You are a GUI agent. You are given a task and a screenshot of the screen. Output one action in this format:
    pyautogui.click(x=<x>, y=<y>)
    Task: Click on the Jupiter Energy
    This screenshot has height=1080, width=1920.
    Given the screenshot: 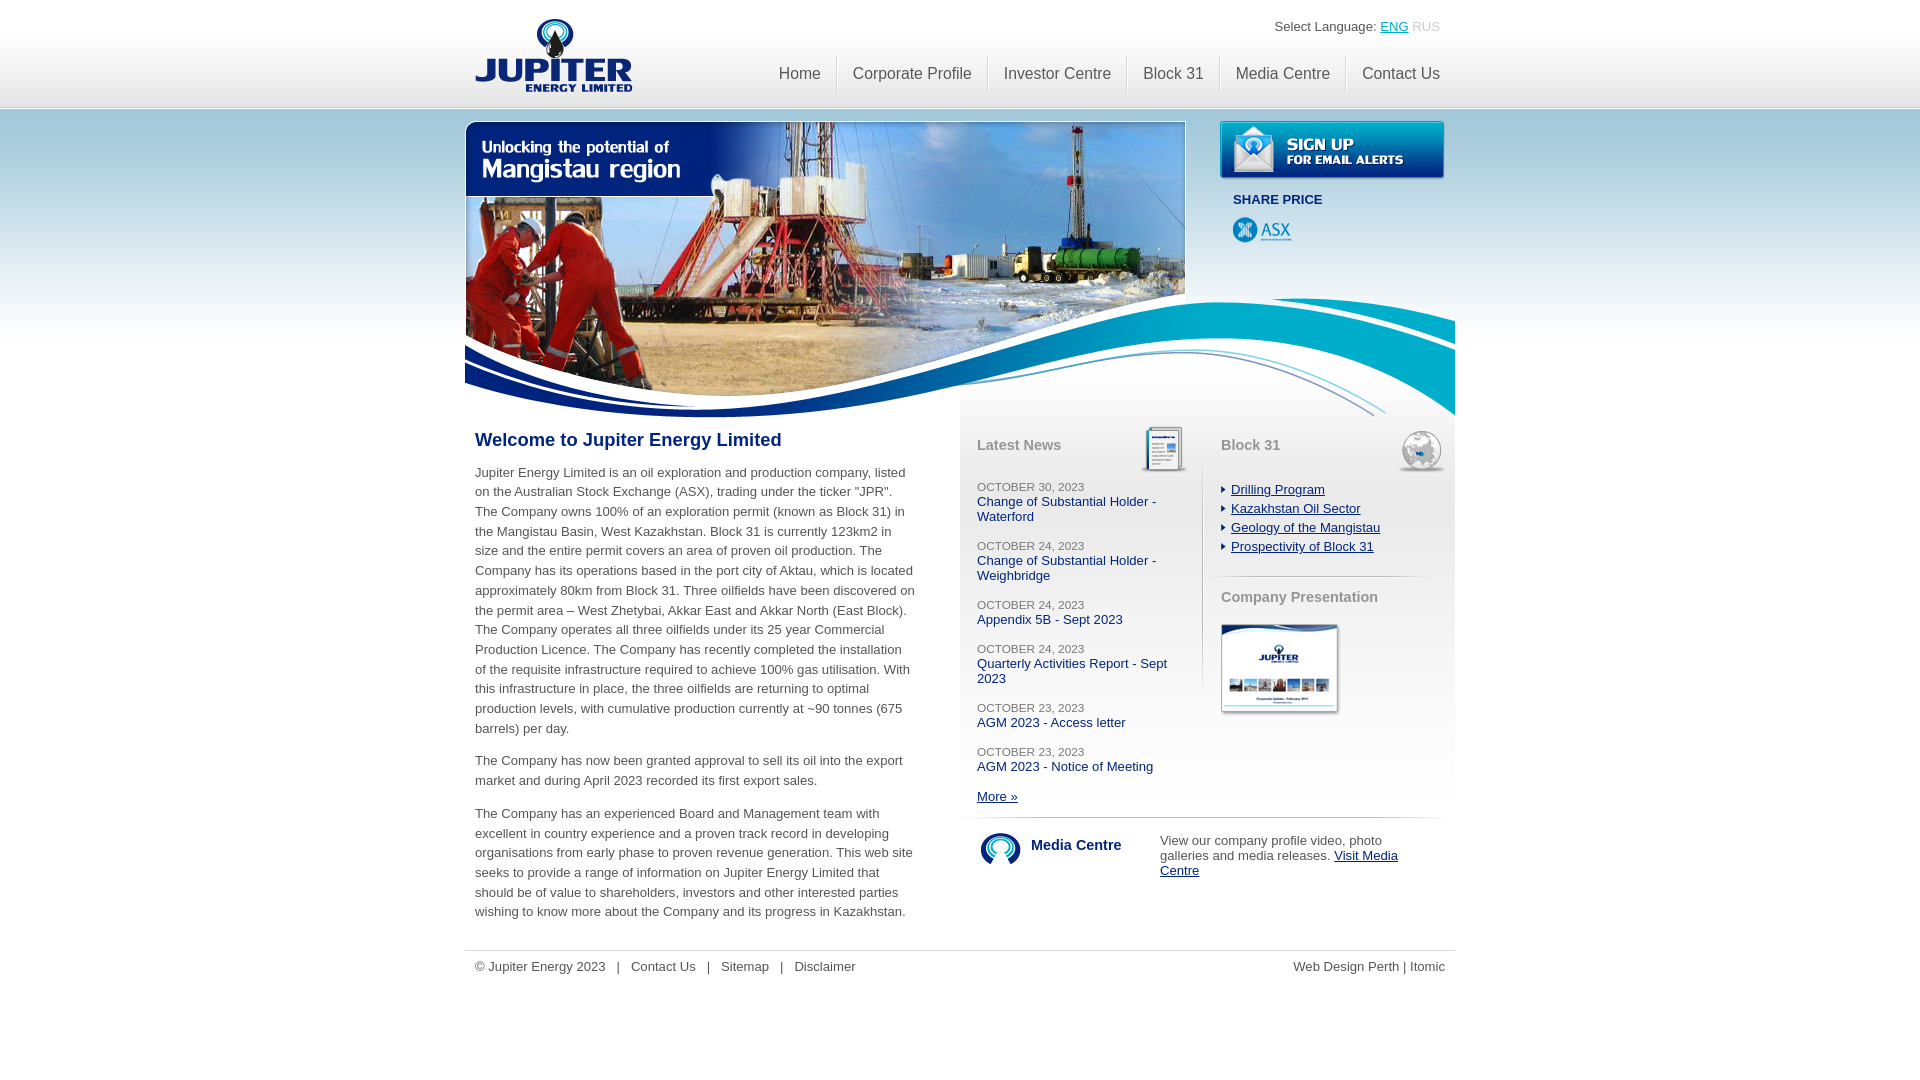 What is the action you would take?
    pyautogui.click(x=826, y=258)
    